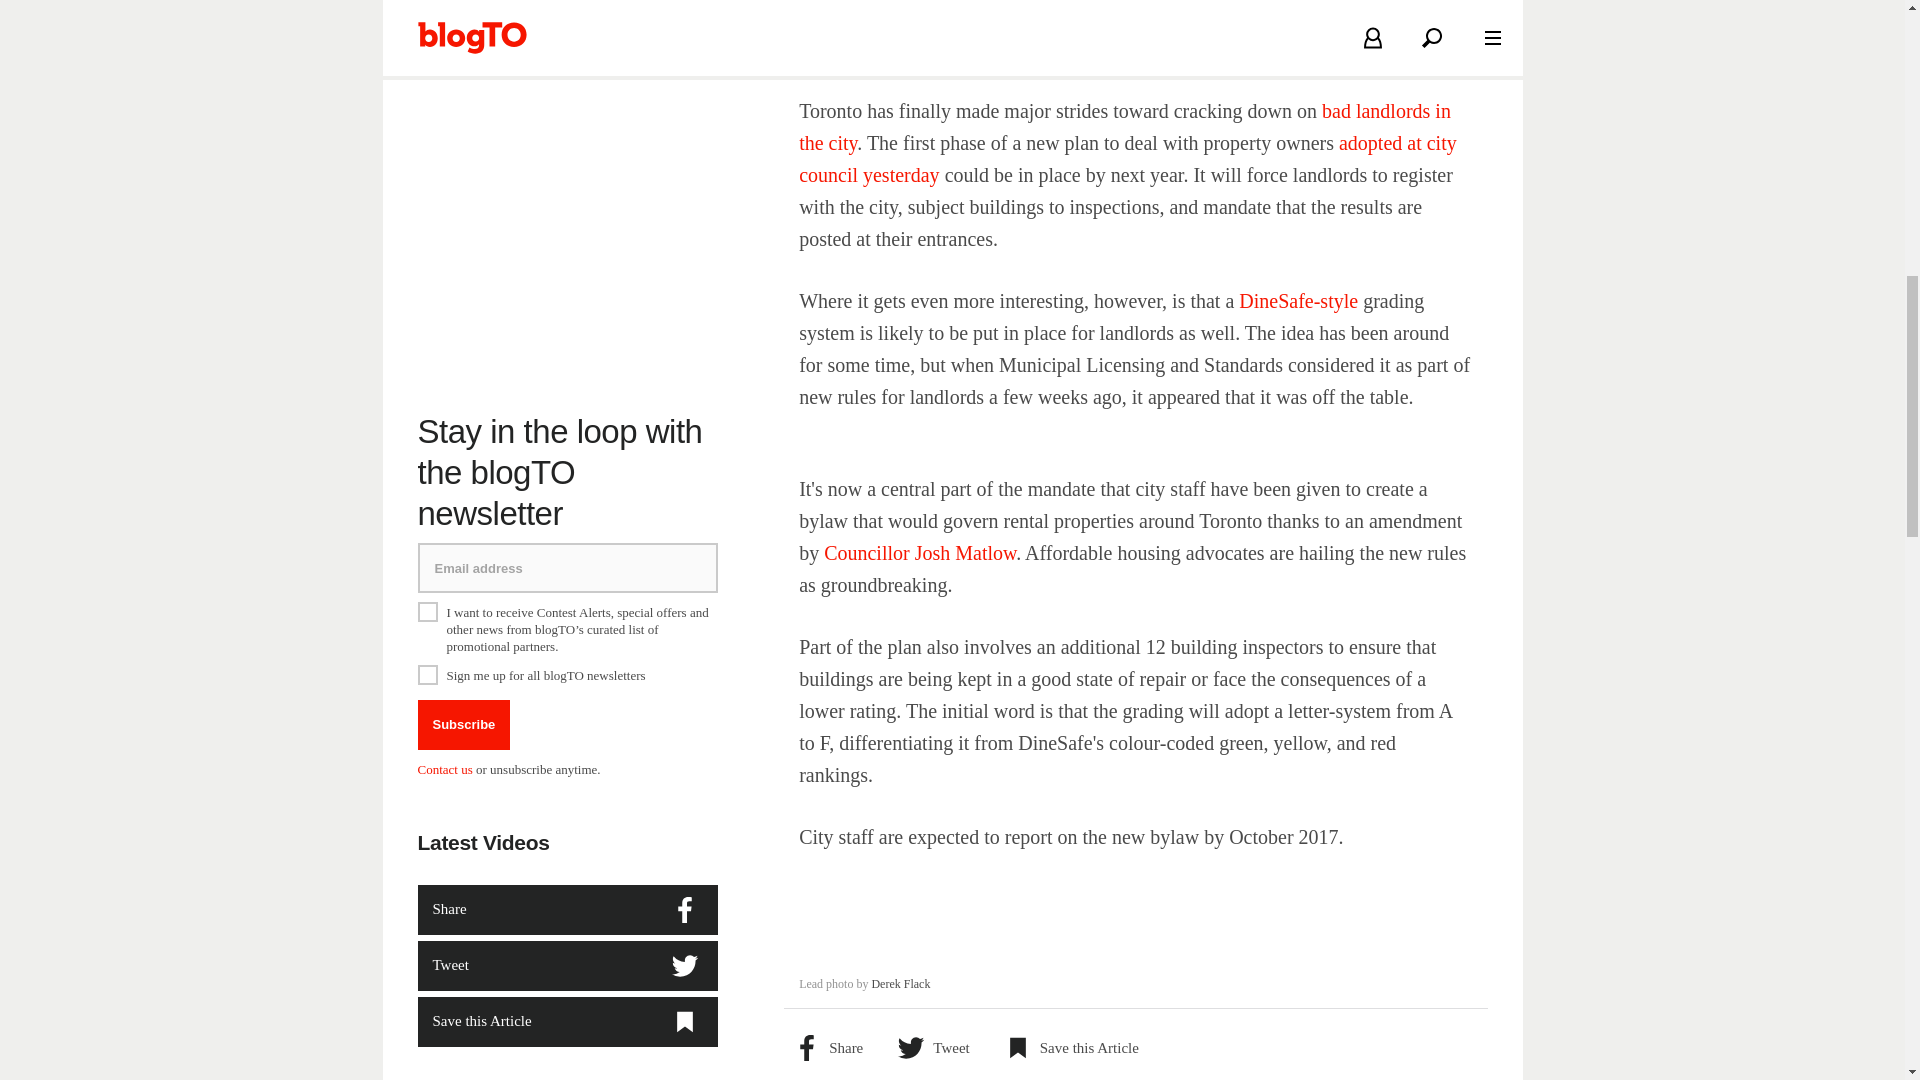 This screenshot has height=1080, width=1920. What do you see at coordinates (464, 697) in the screenshot?
I see `Subscribe` at bounding box center [464, 697].